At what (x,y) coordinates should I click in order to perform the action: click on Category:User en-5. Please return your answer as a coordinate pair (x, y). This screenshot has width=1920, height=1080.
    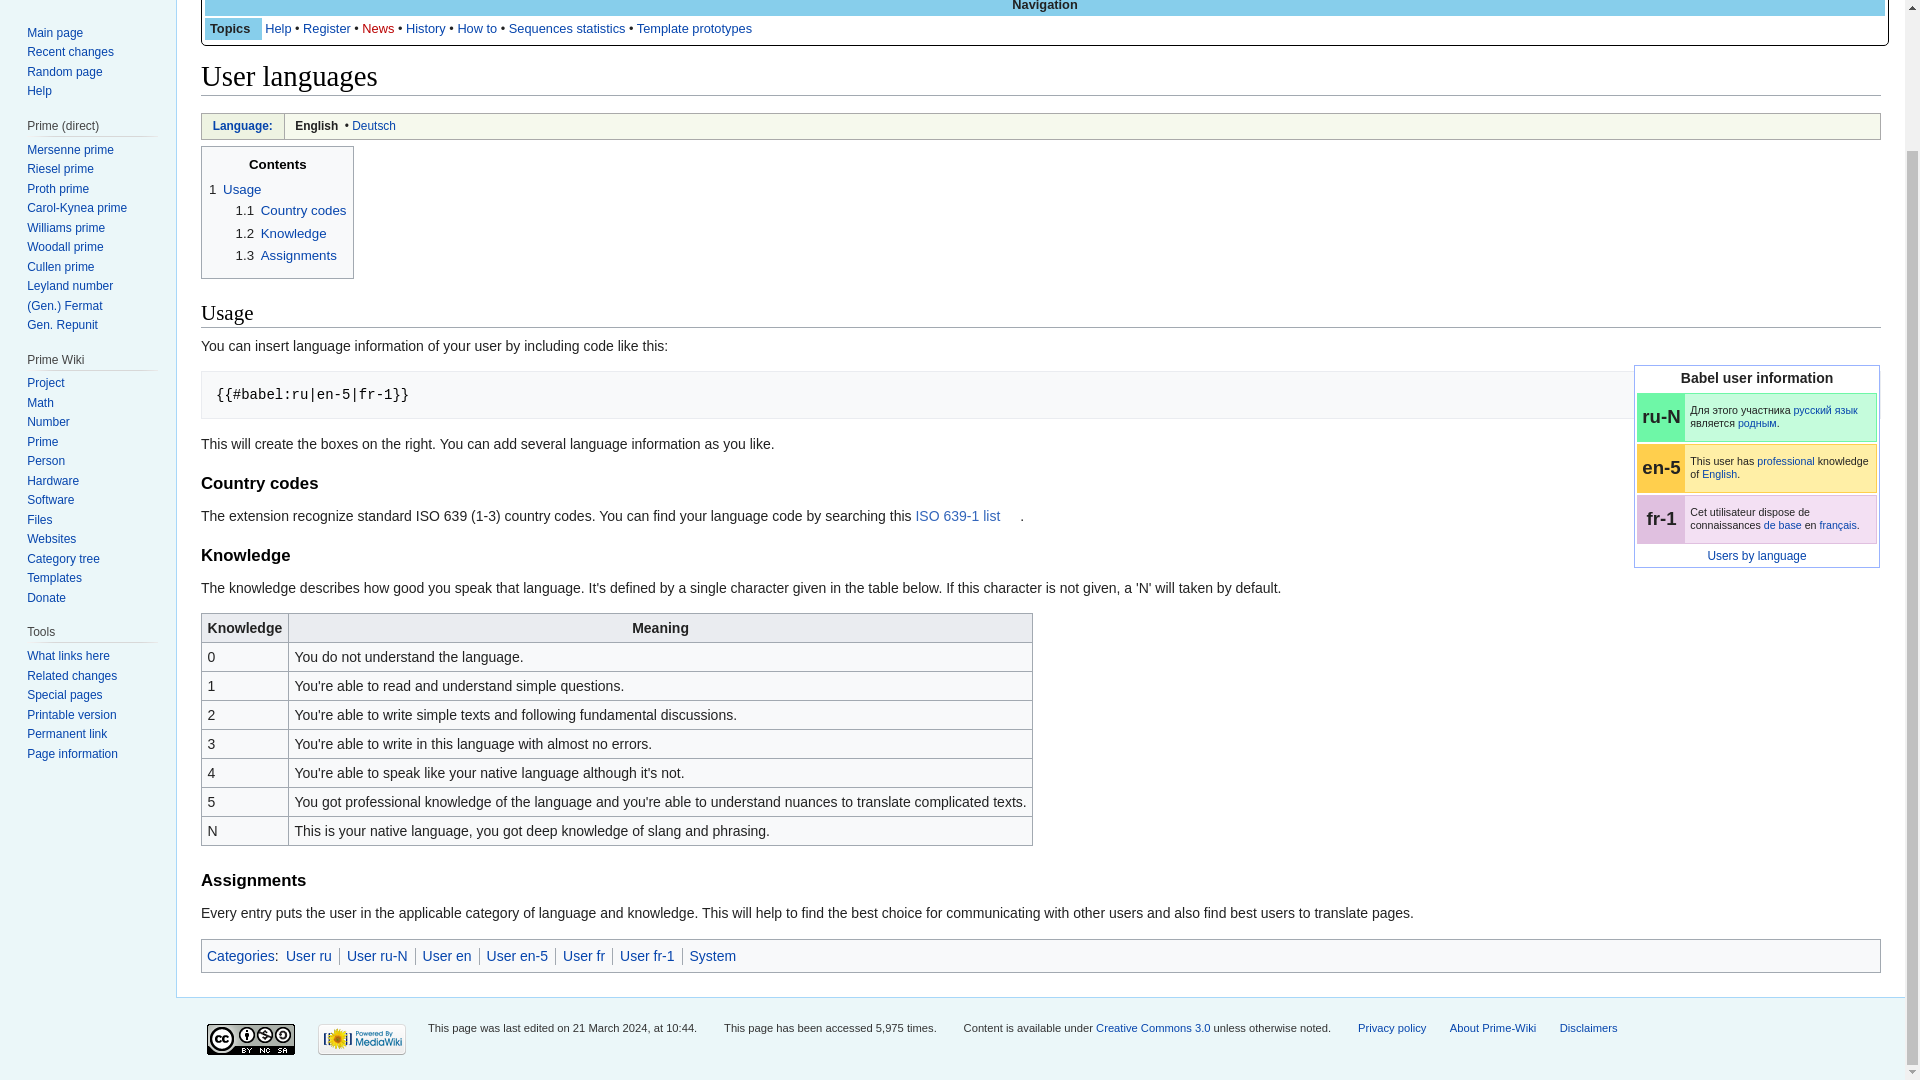
    Looking at the image, I should click on (1785, 460).